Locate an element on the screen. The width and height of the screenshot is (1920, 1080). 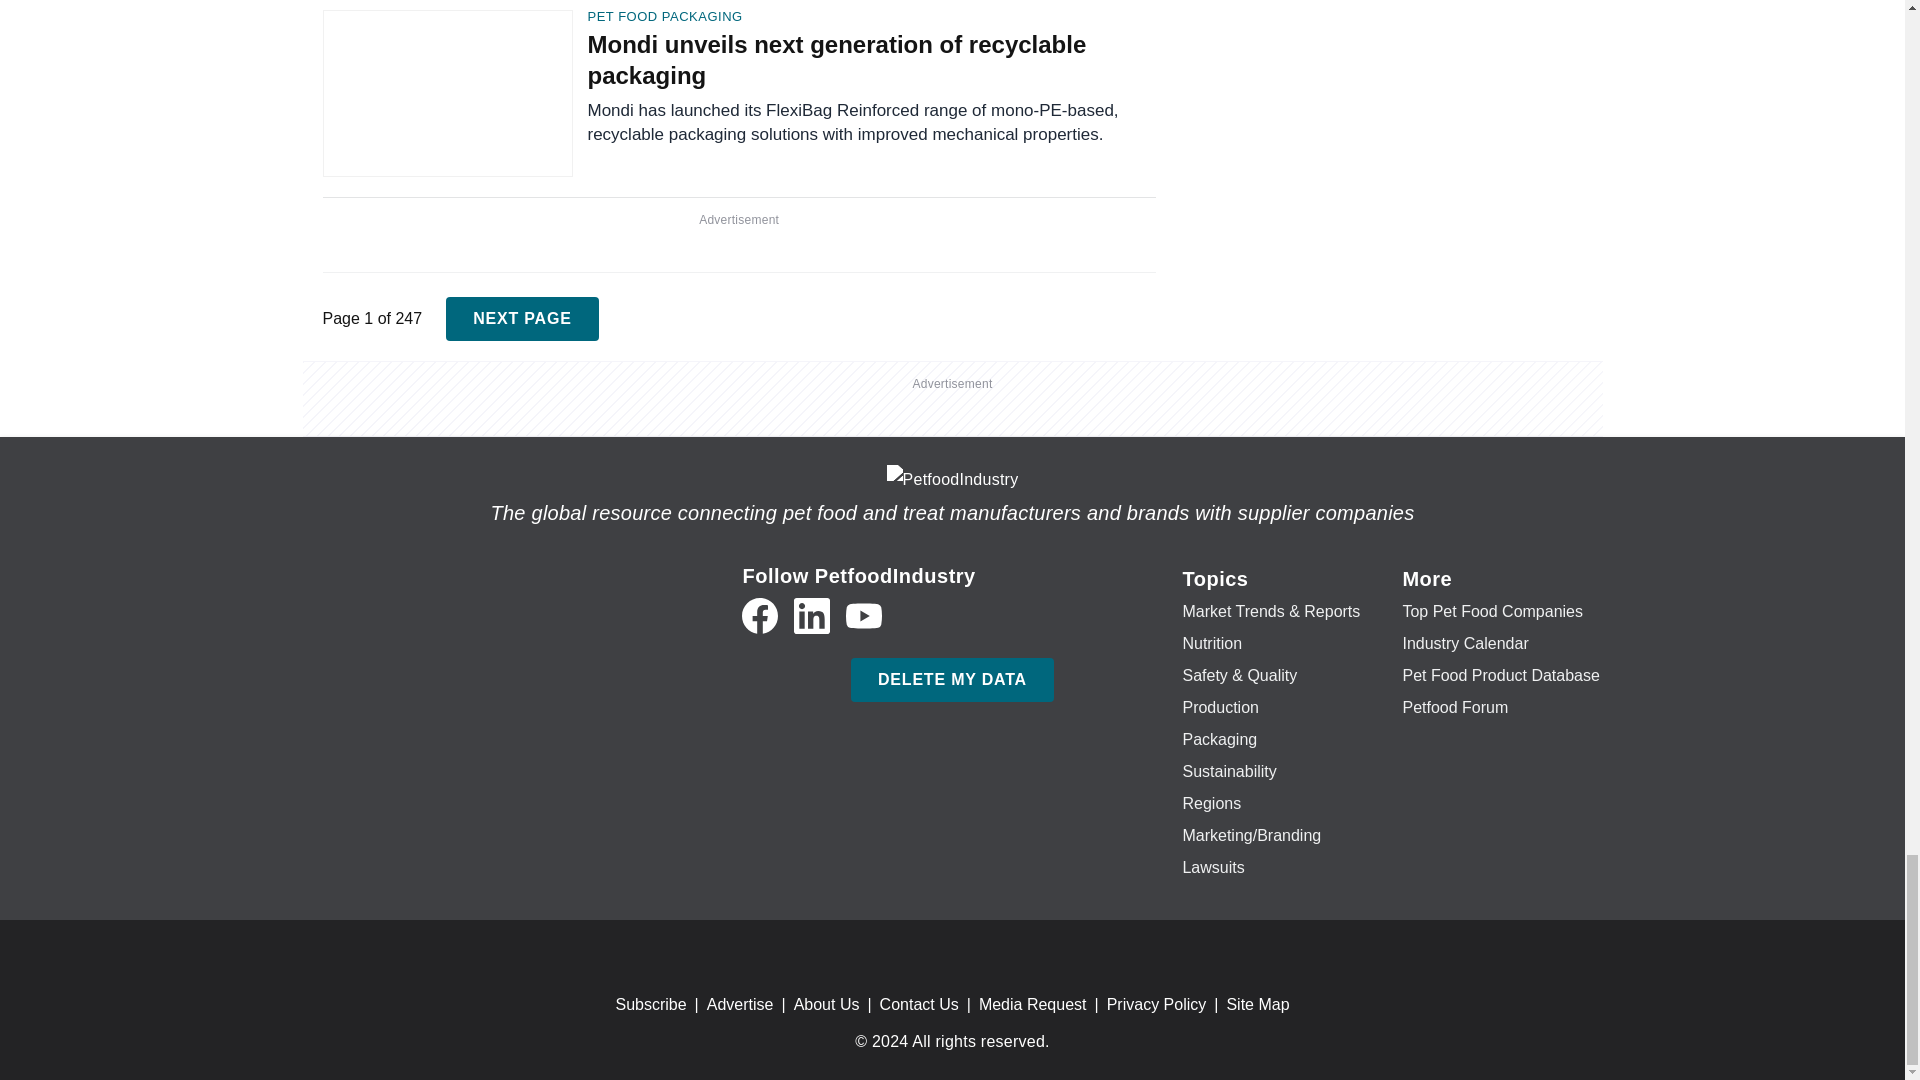
LinkedIn icon is located at coordinates (812, 616).